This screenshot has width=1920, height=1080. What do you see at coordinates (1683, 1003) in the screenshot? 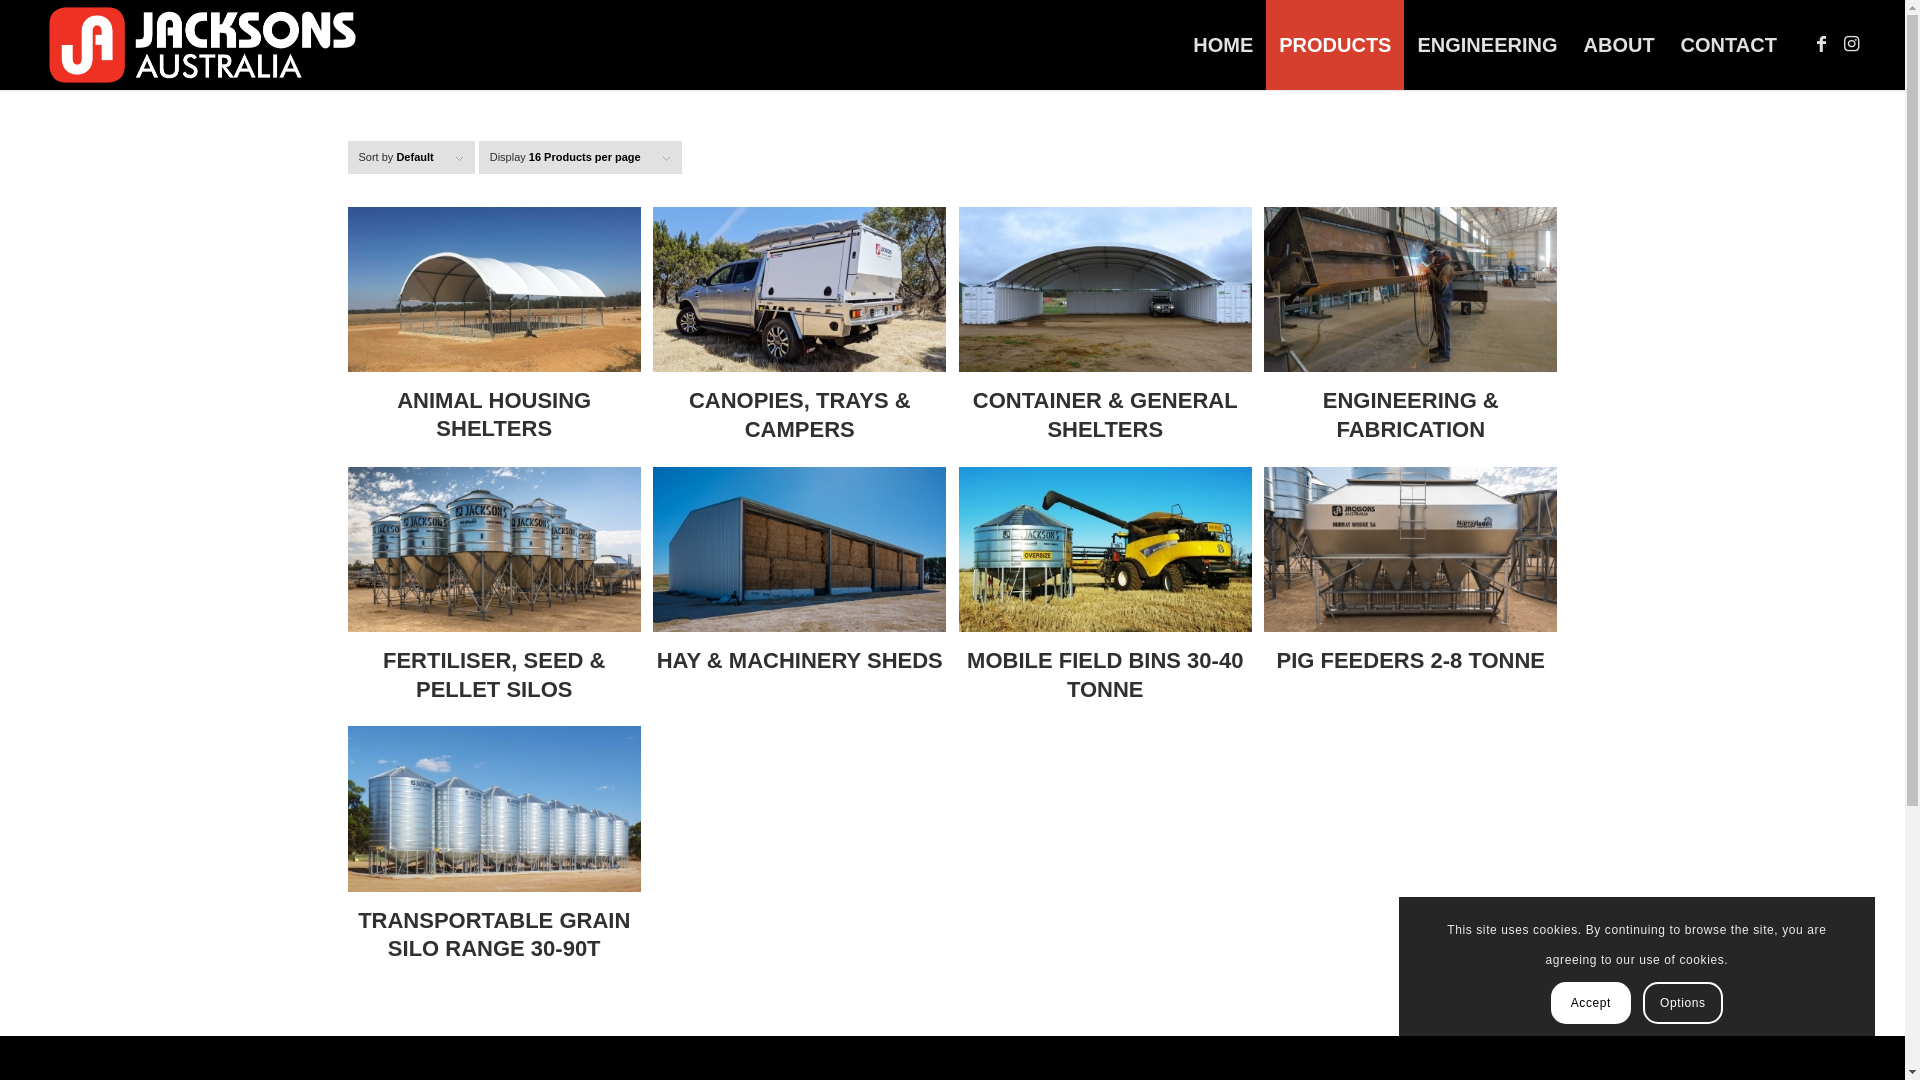
I see `Options` at bounding box center [1683, 1003].